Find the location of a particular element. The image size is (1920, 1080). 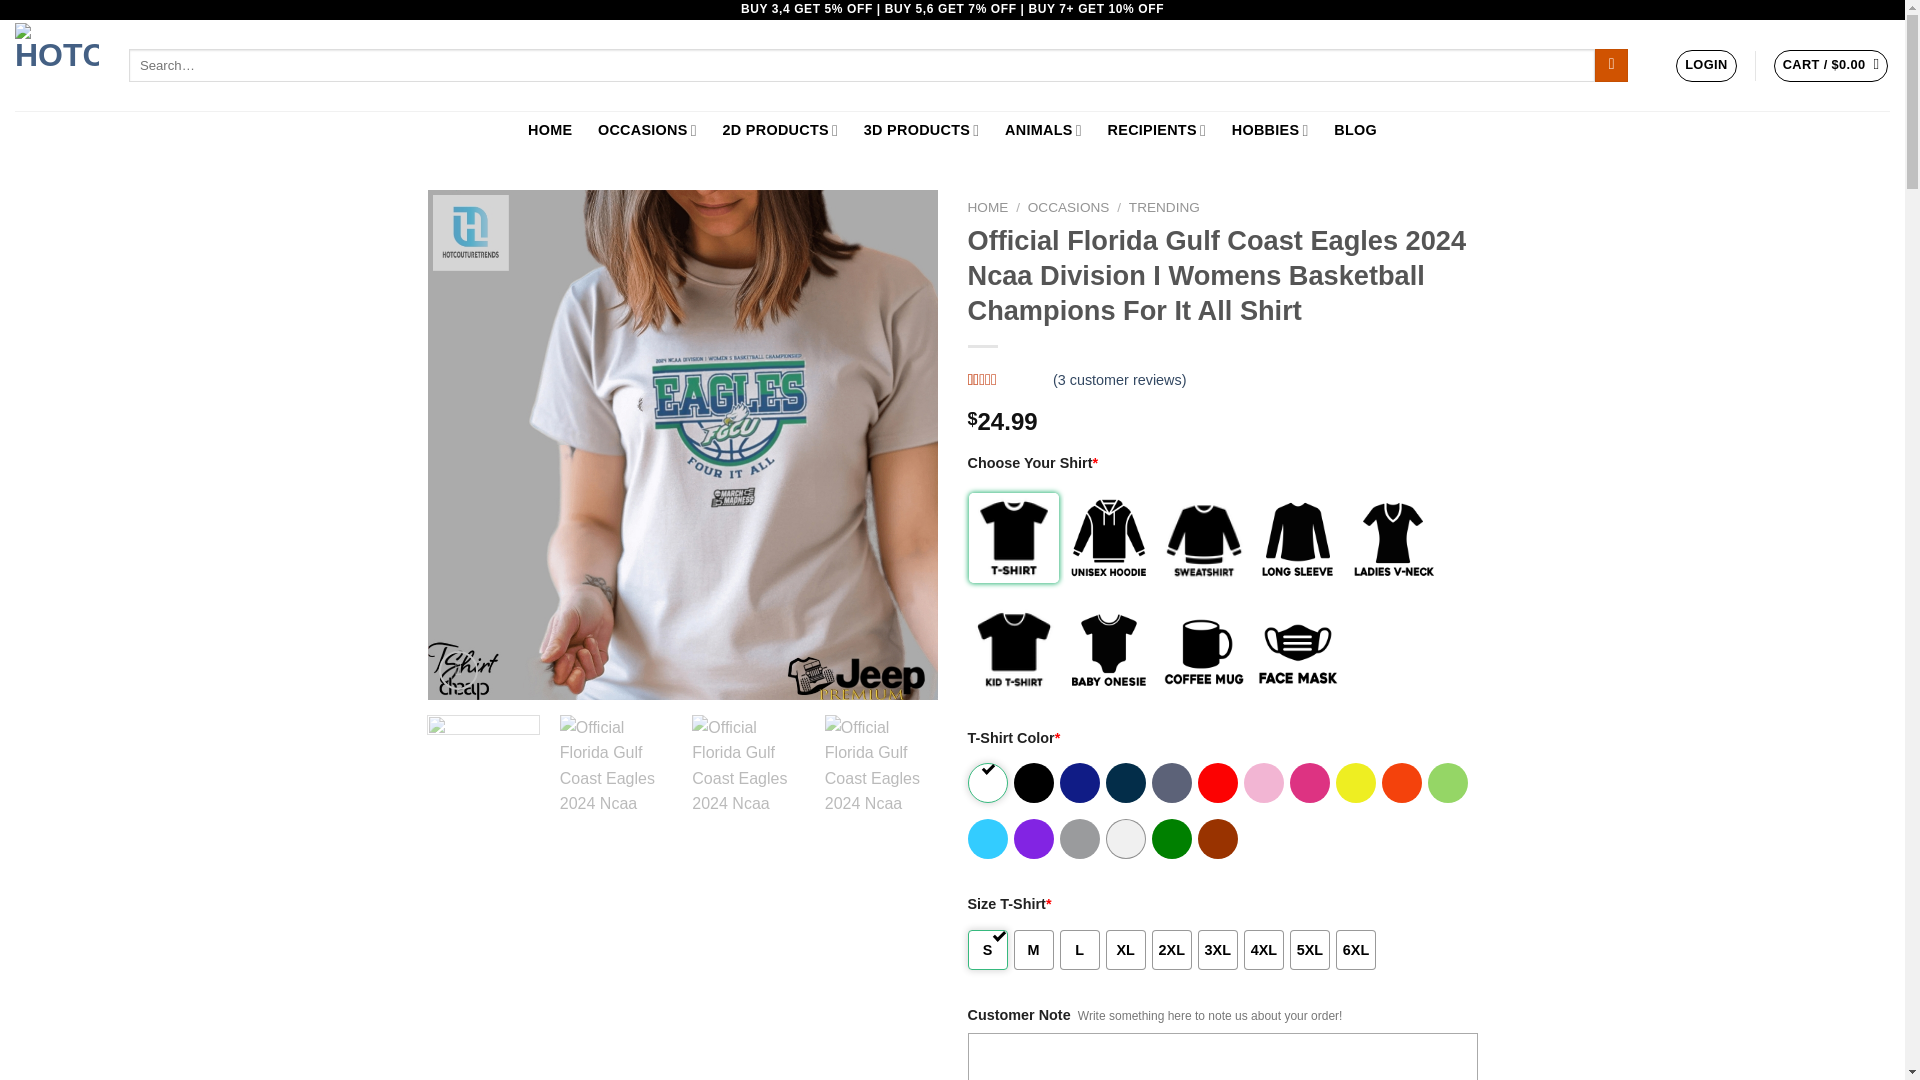

3D PRODUCTS is located at coordinates (921, 130).